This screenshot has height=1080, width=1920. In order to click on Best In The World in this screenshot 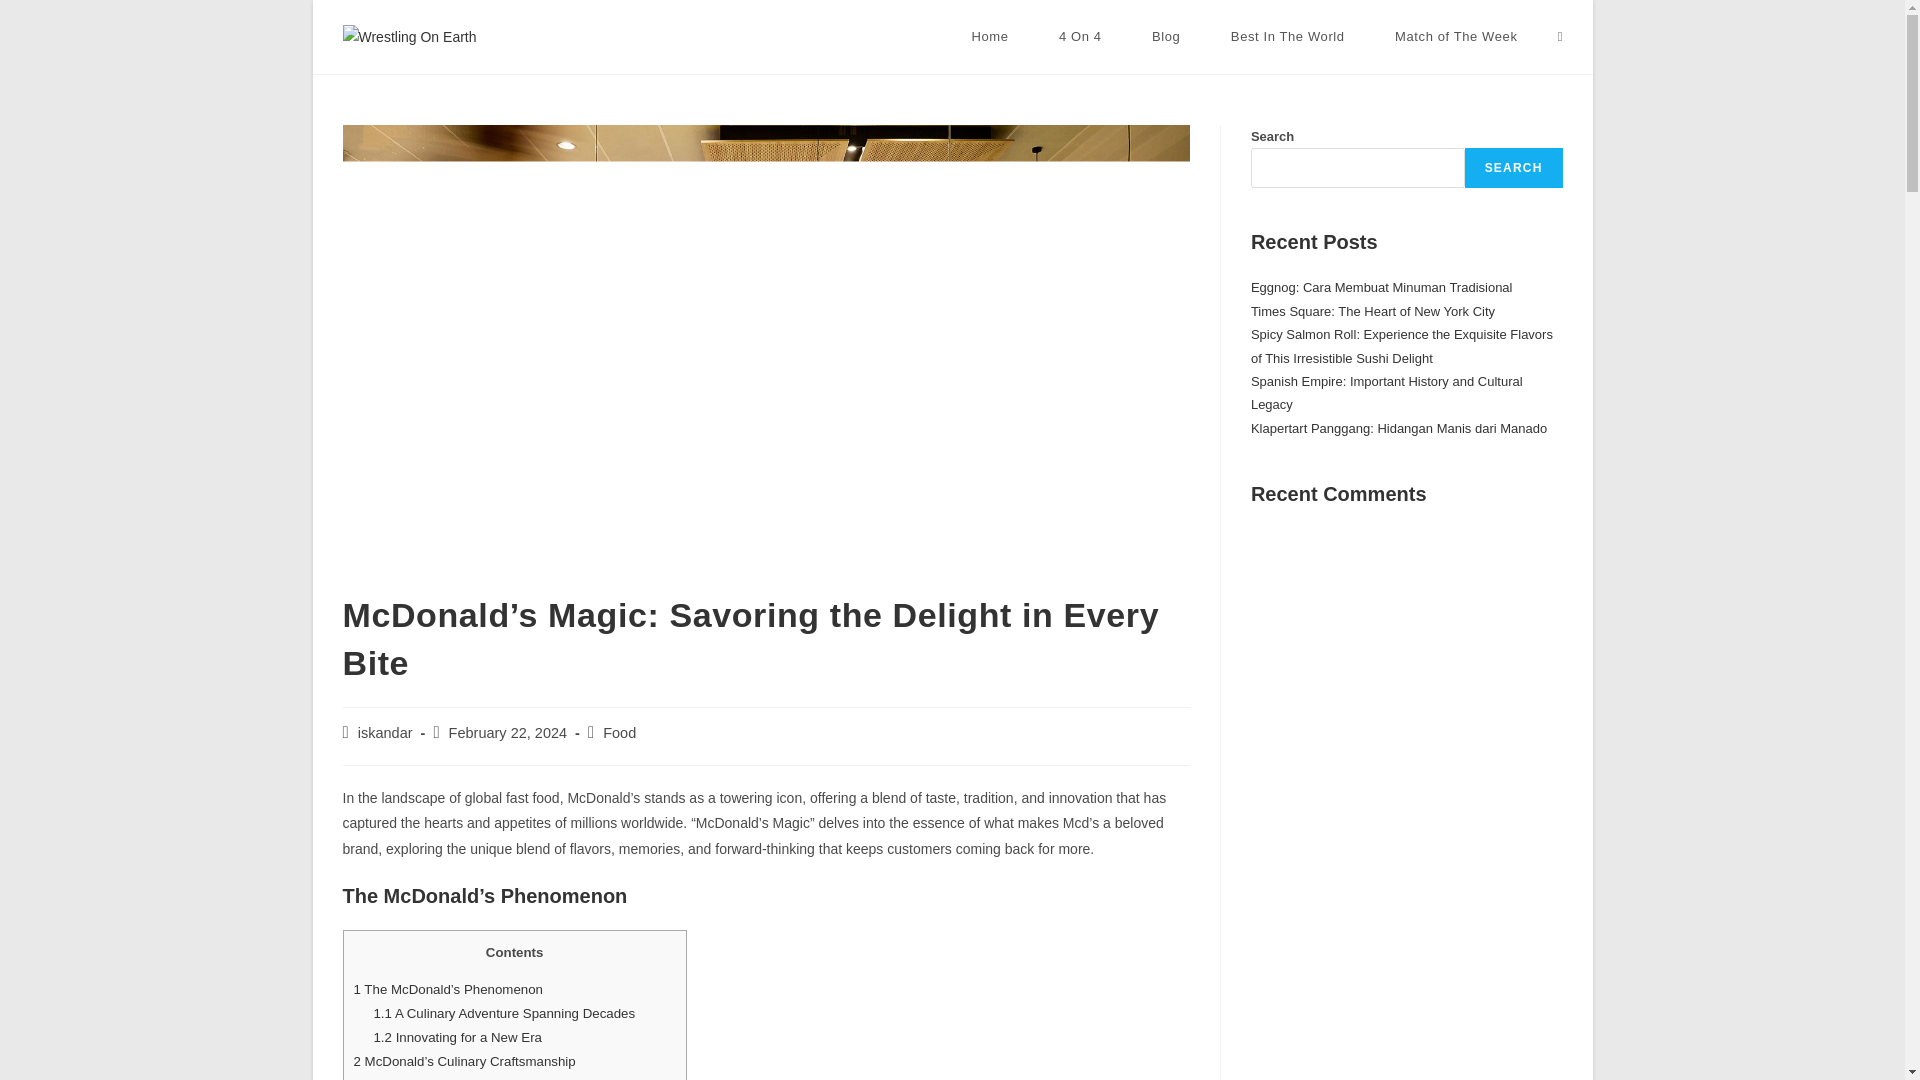, I will do `click(1288, 37)`.